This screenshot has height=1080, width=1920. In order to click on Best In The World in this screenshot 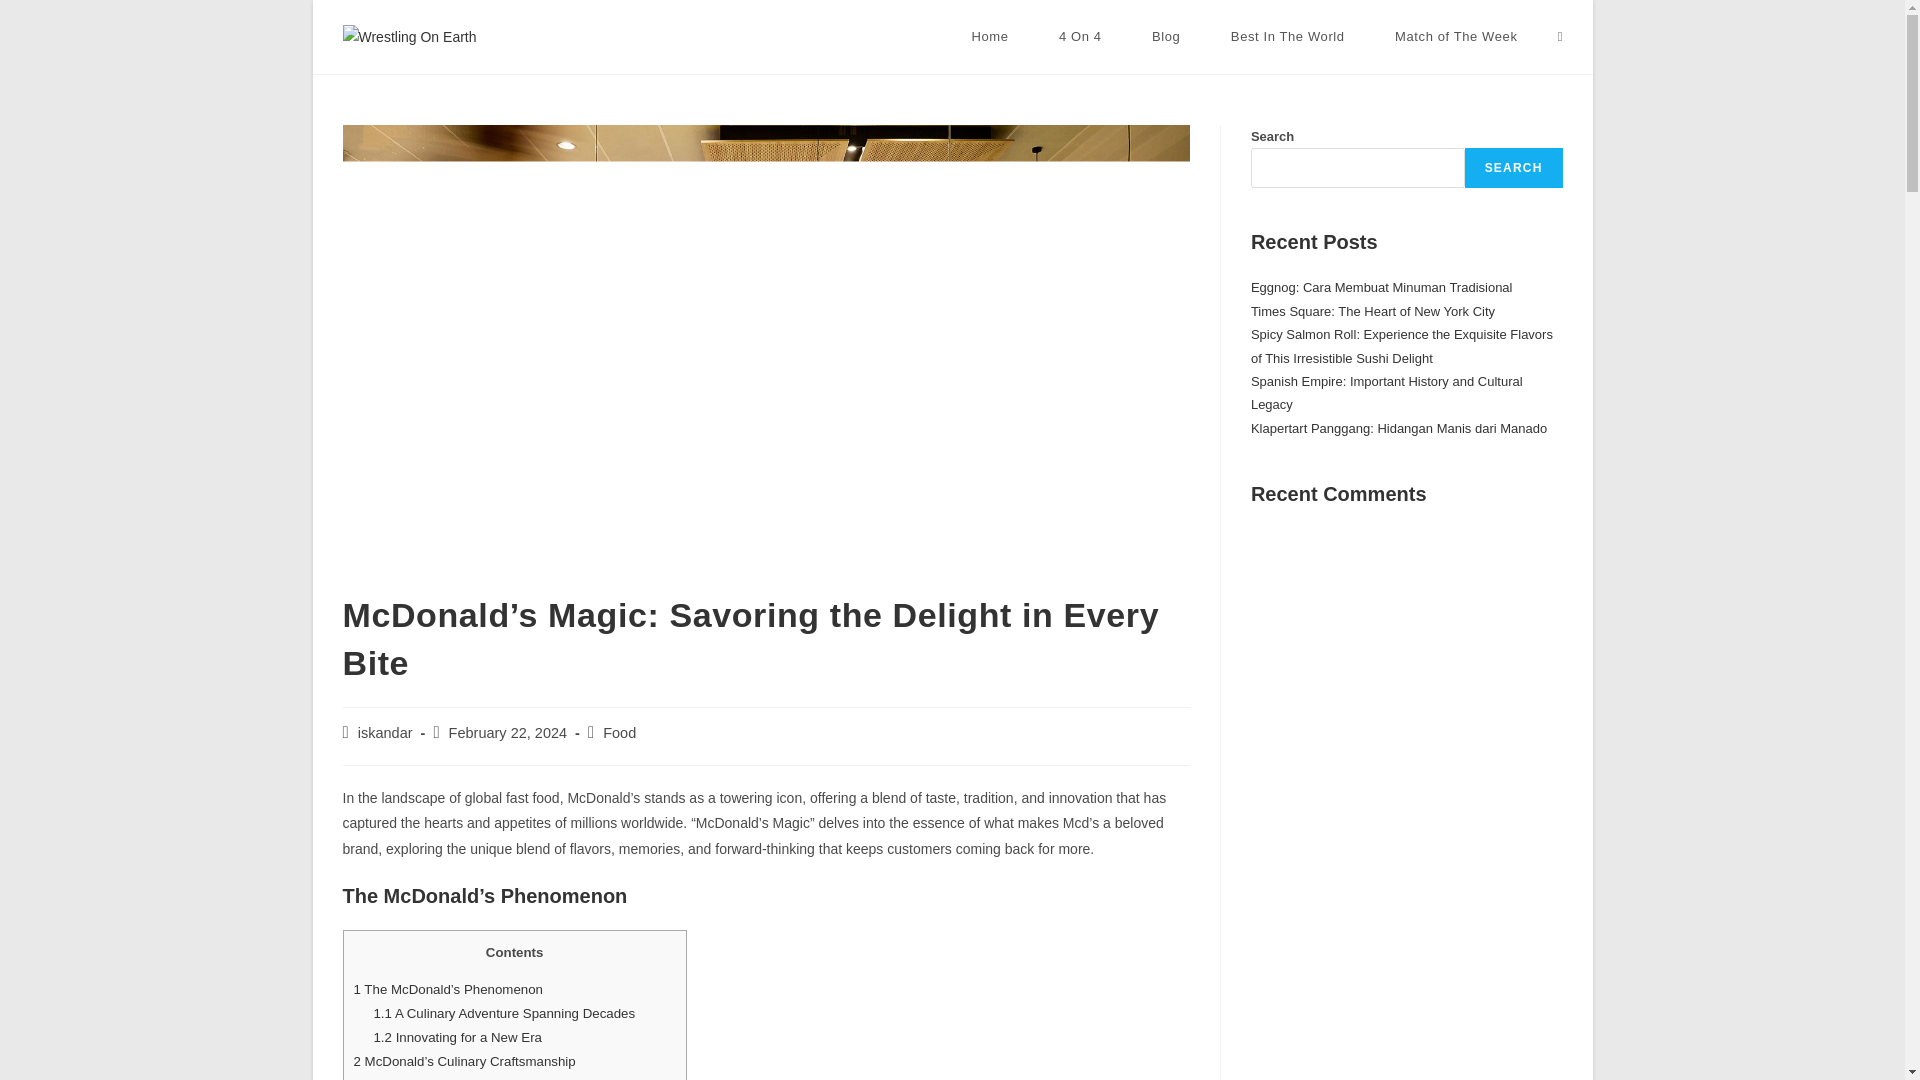, I will do `click(1288, 37)`.